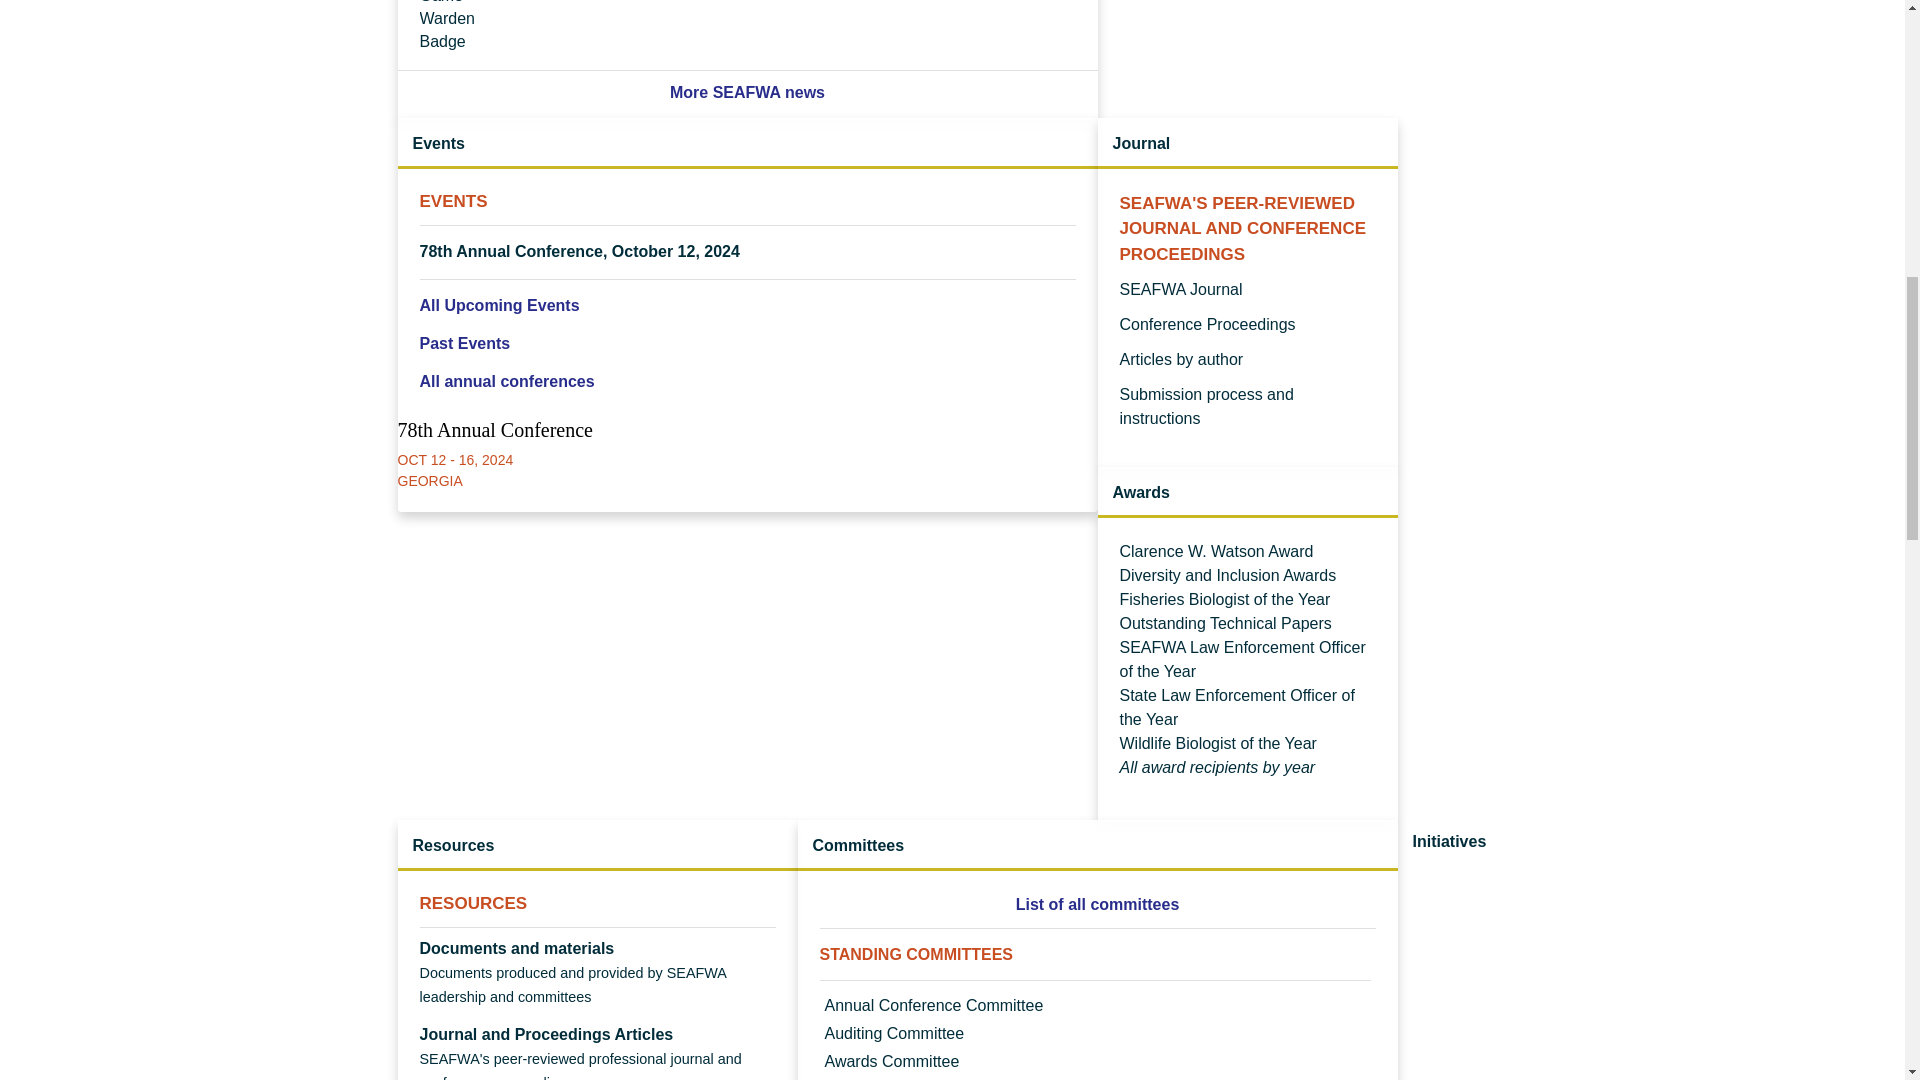 The image size is (1920, 1080). What do you see at coordinates (748, 306) in the screenshot?
I see `All Upcoming Events` at bounding box center [748, 306].